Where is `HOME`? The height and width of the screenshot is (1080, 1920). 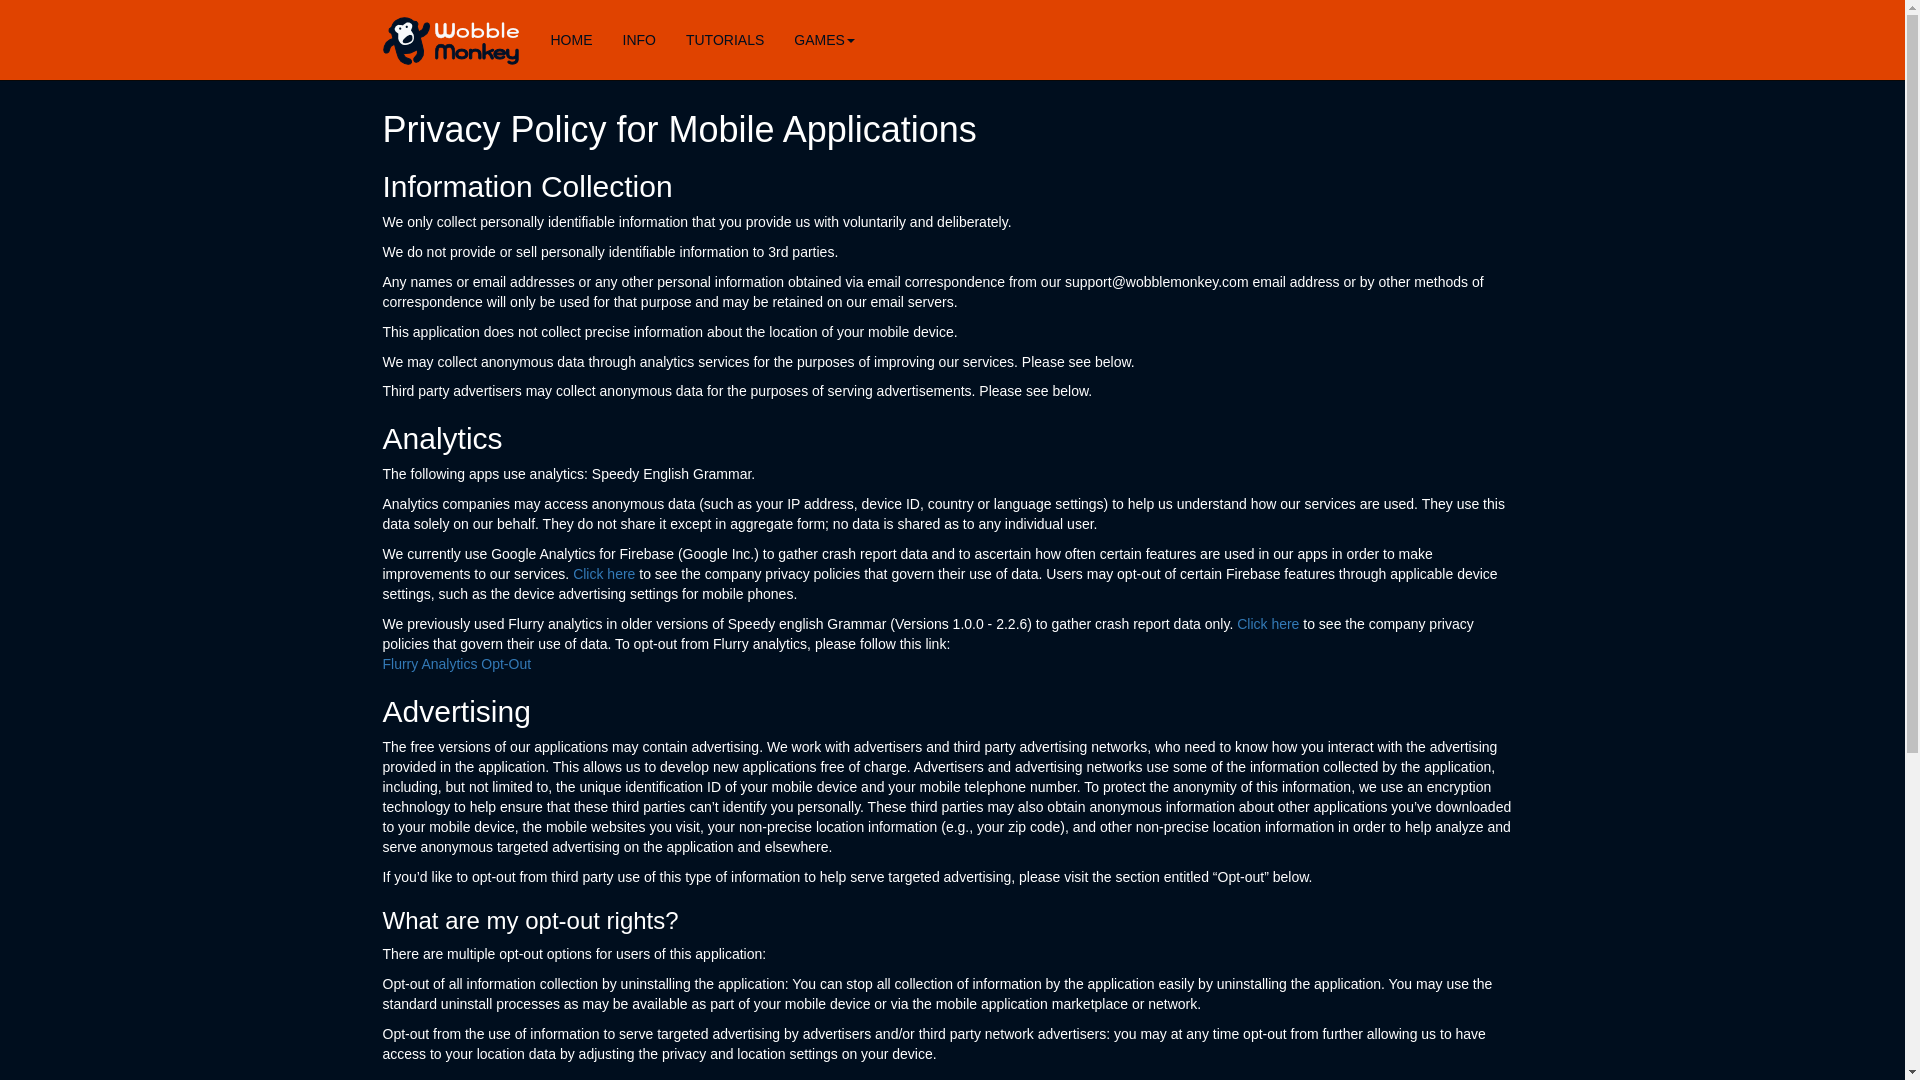 HOME is located at coordinates (572, 40).